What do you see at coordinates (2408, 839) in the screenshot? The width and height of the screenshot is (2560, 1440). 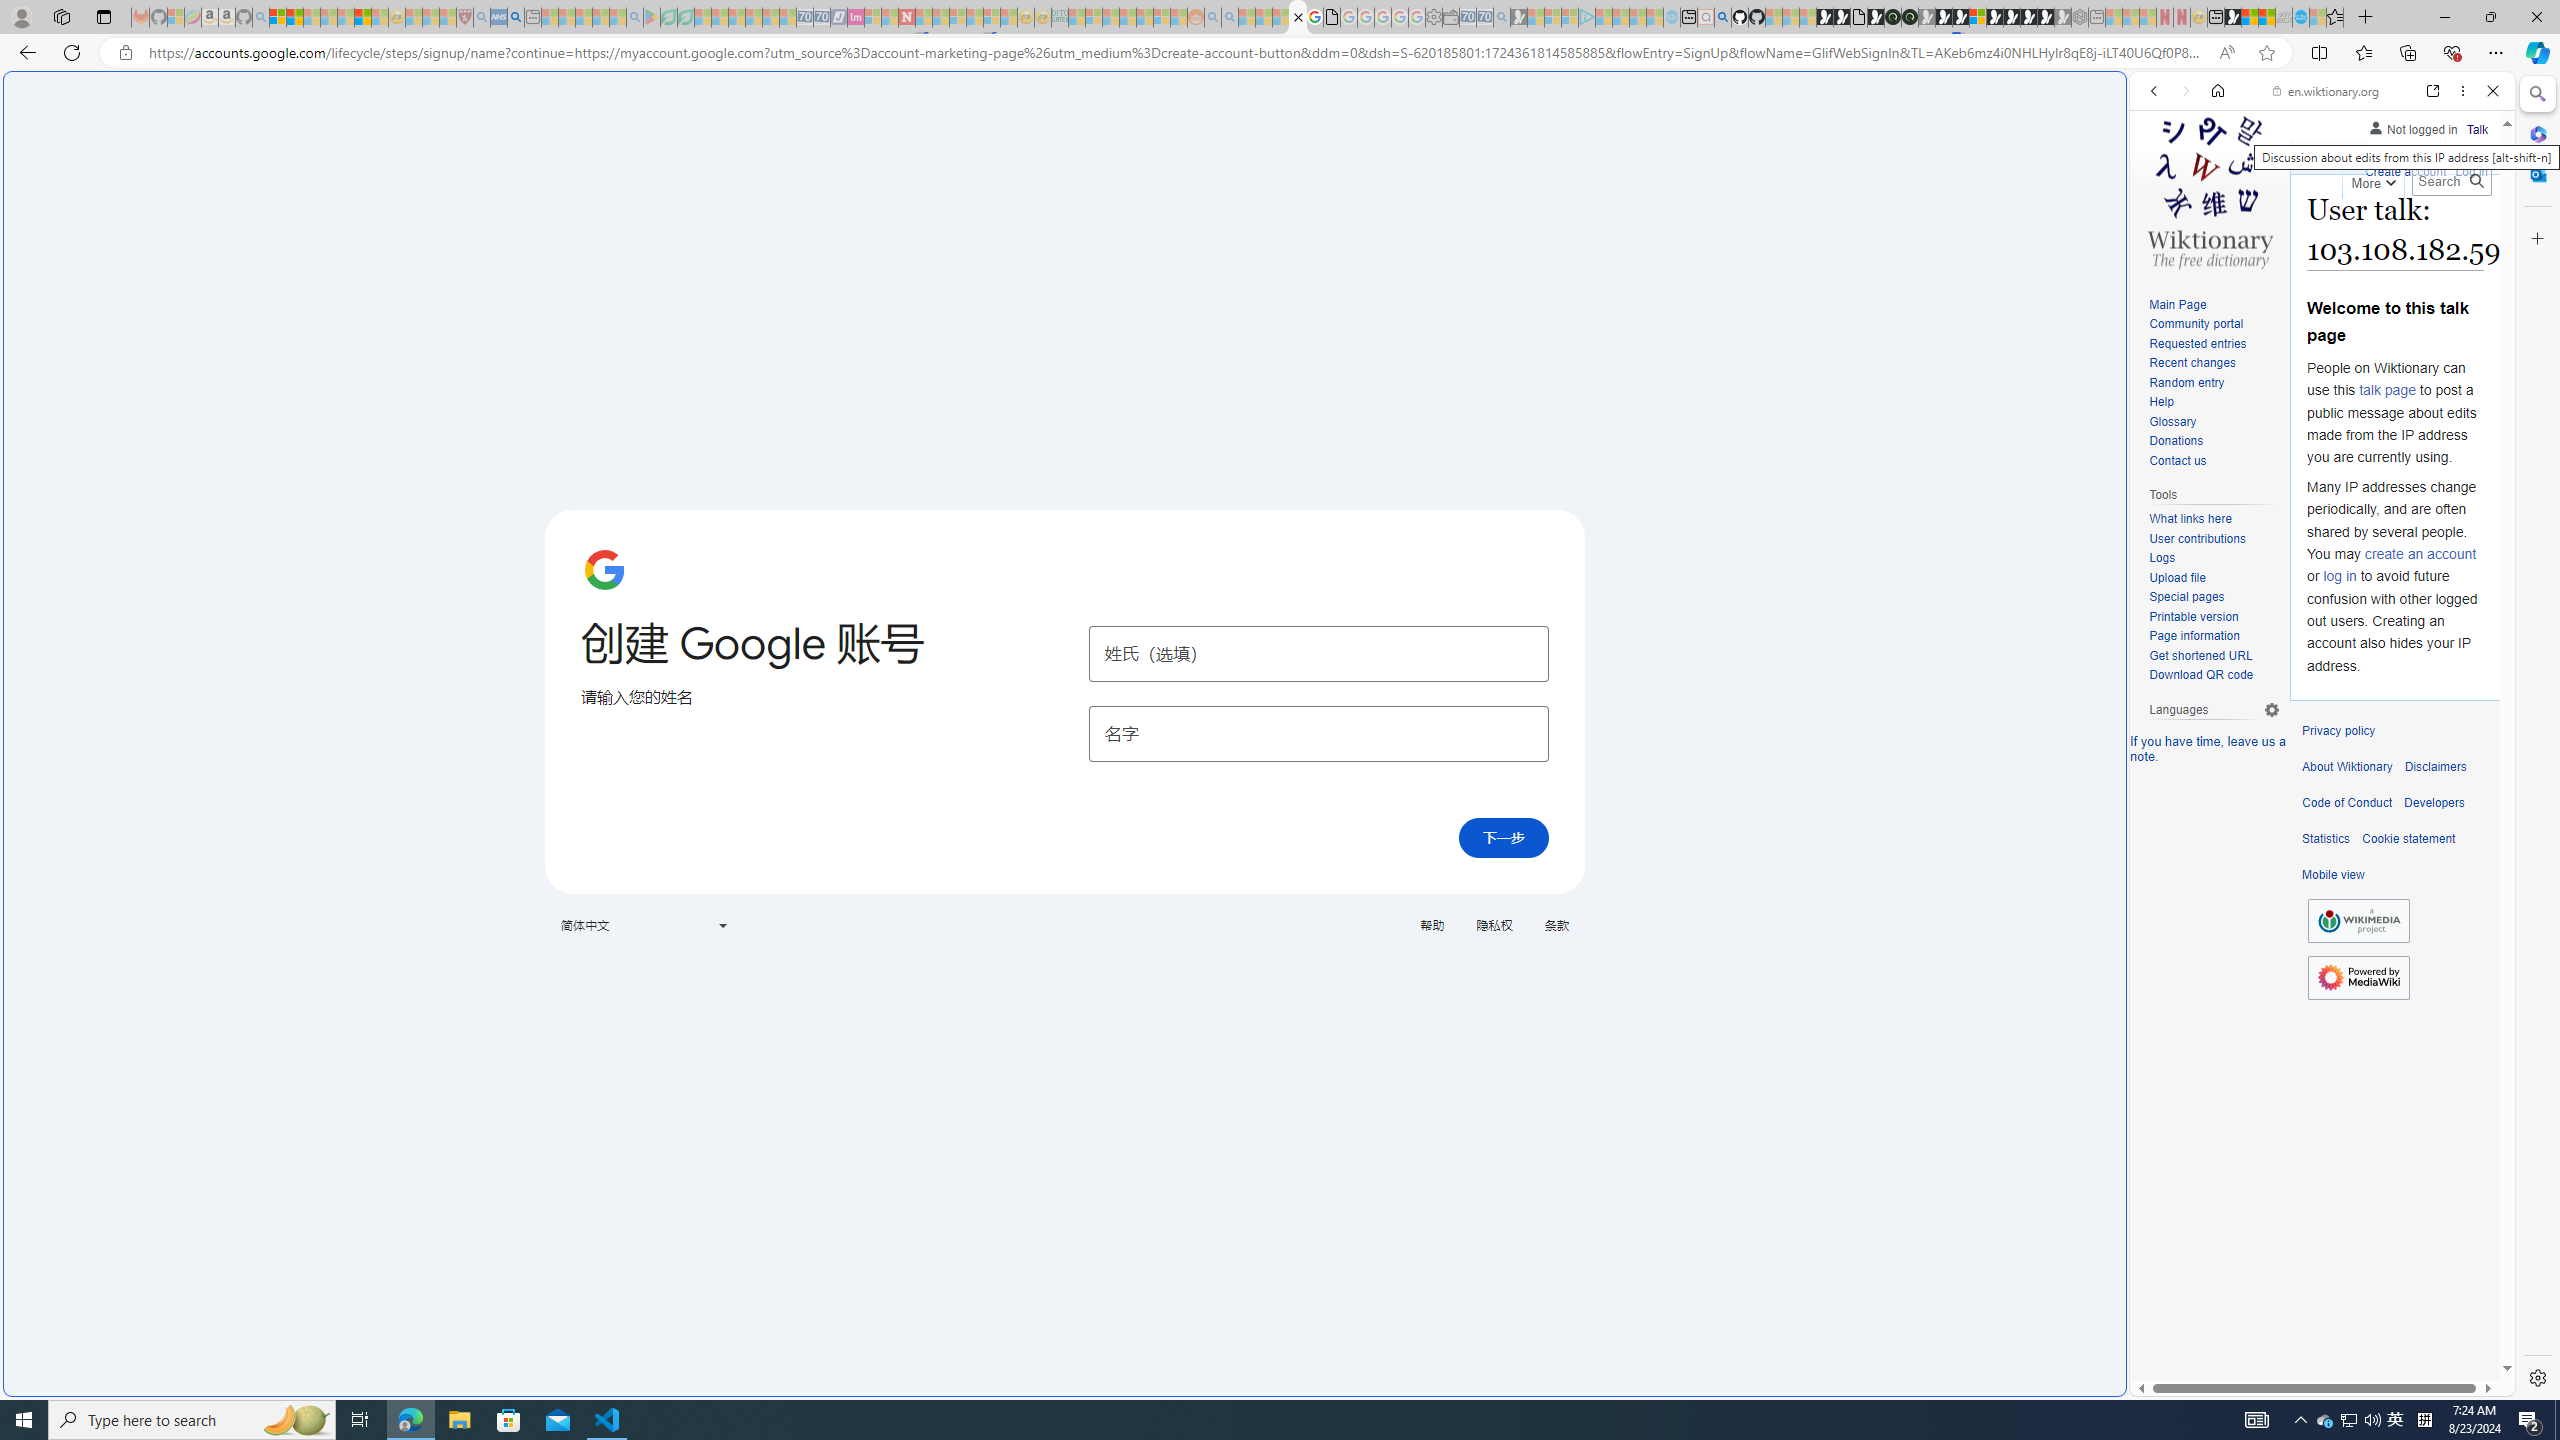 I see `Cookie statement` at bounding box center [2408, 839].